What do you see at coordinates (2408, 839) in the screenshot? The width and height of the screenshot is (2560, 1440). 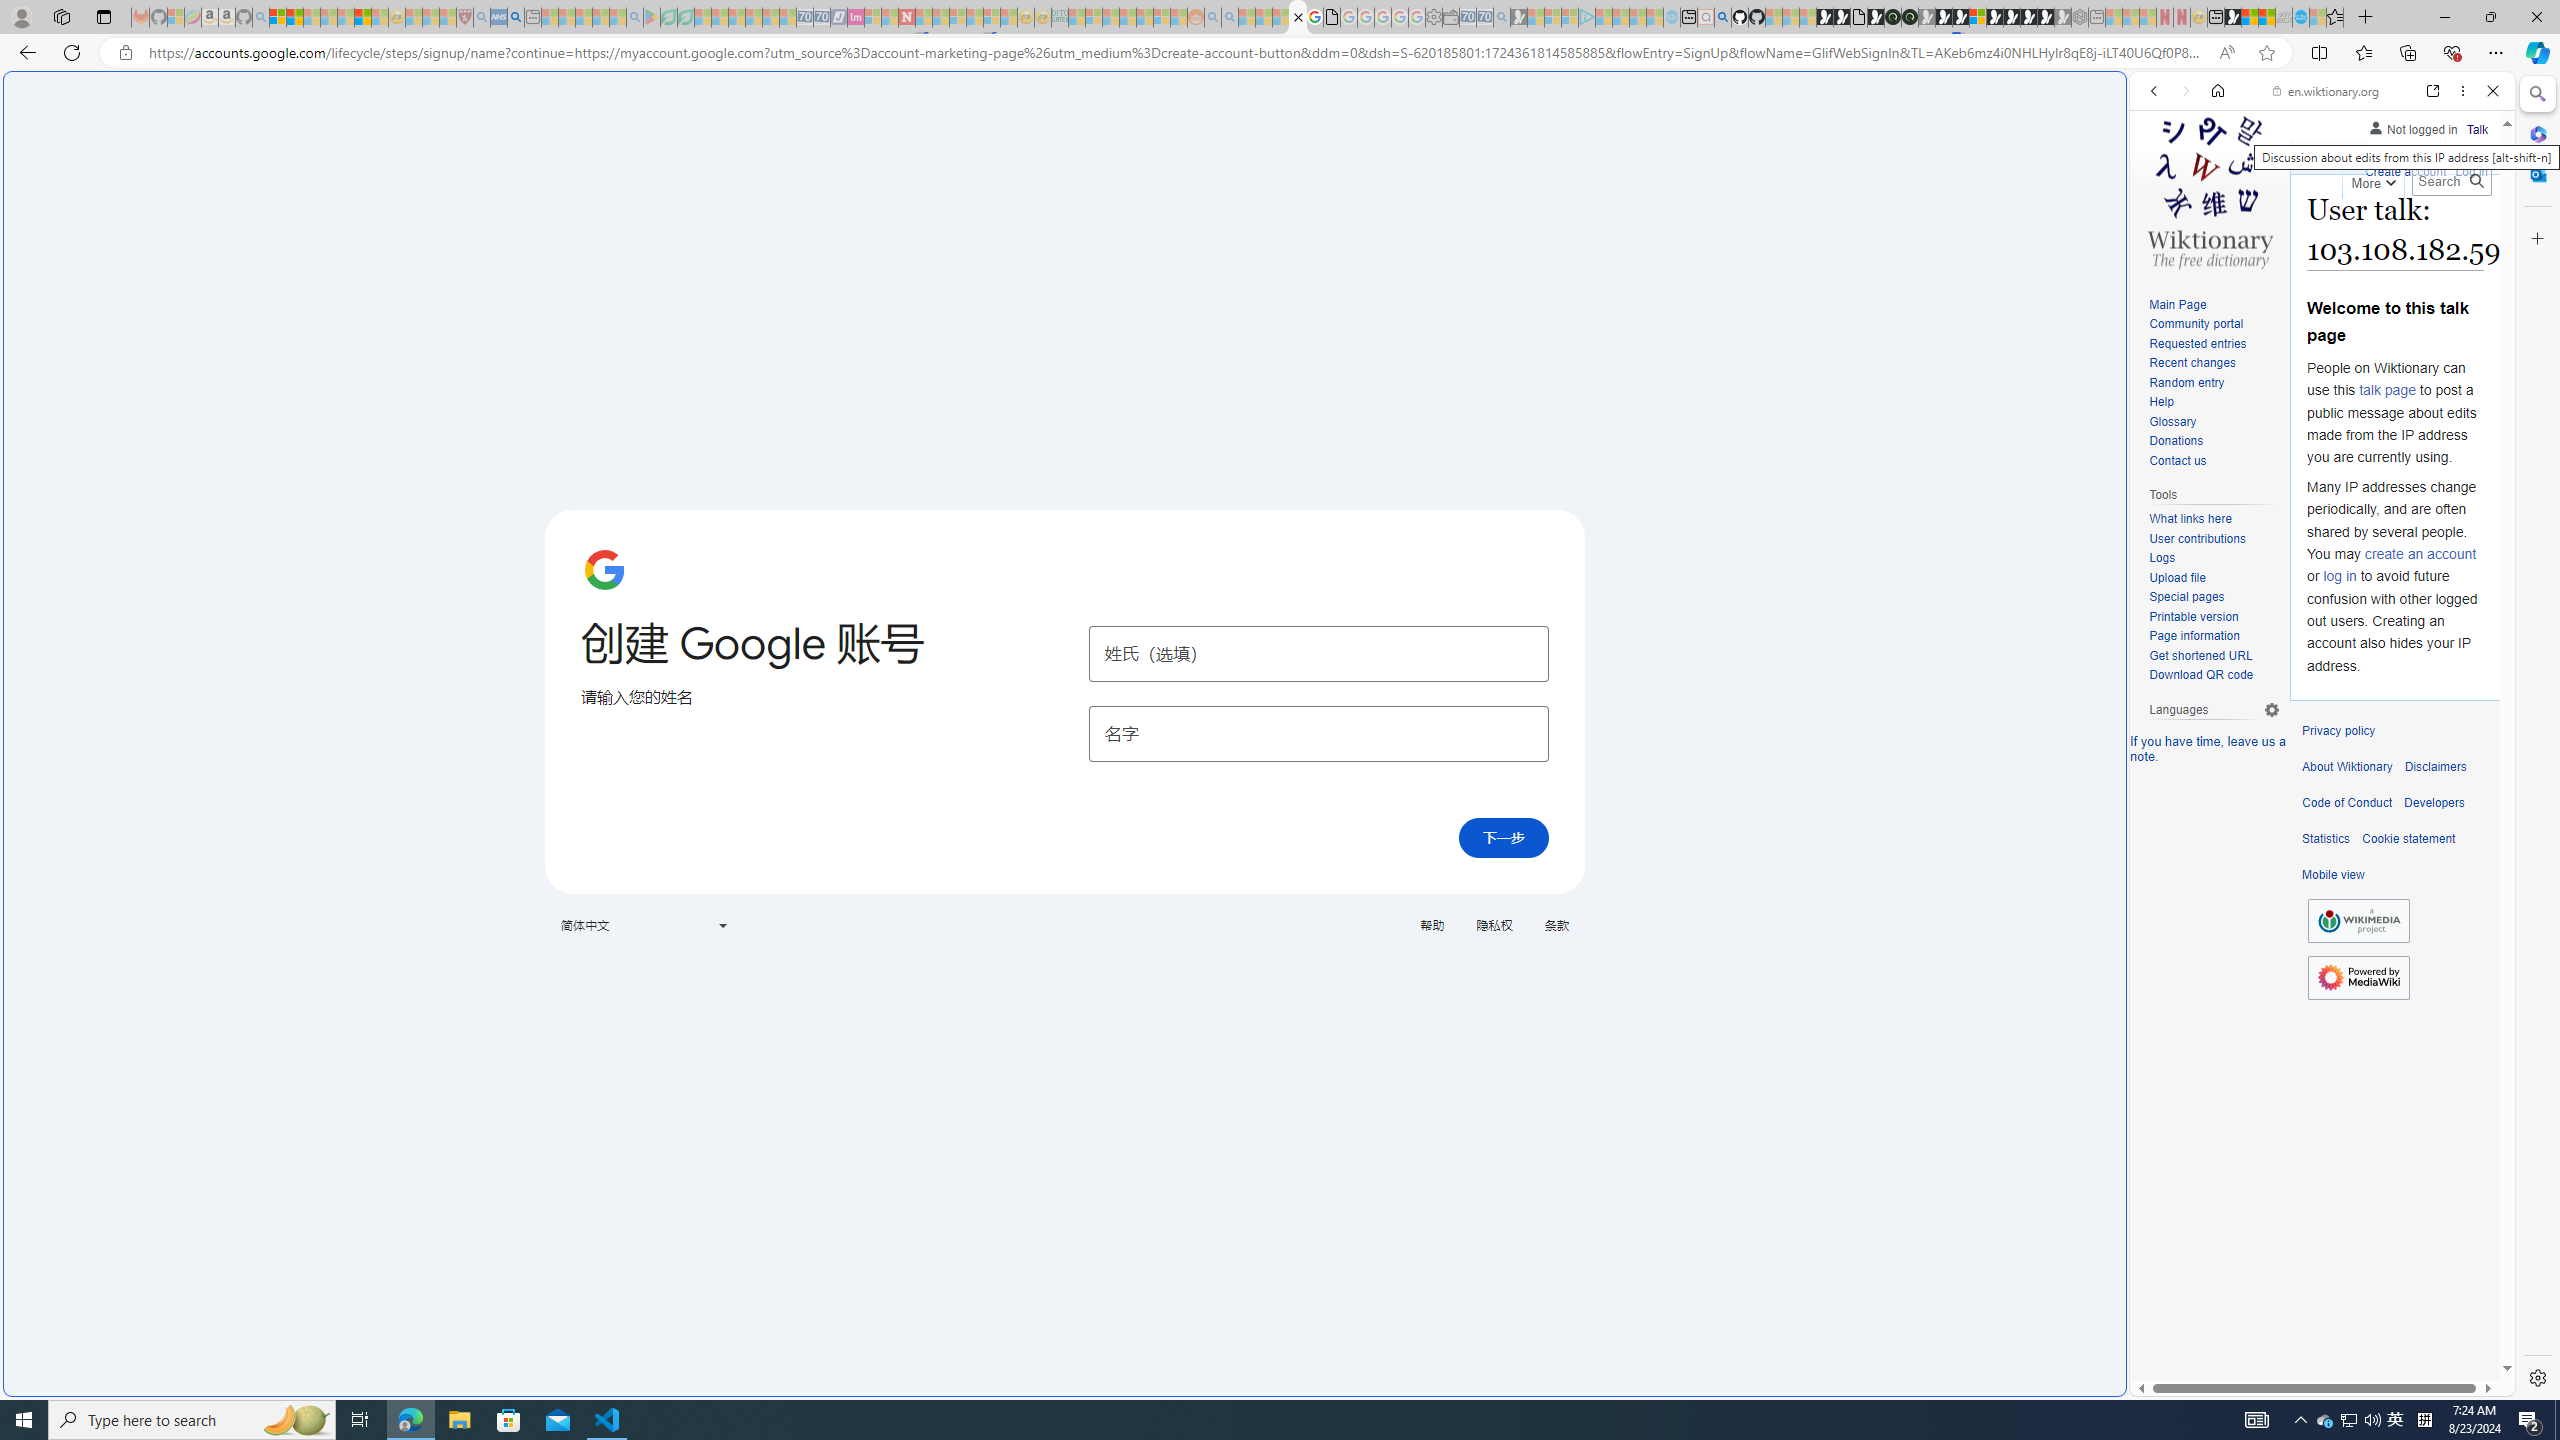 I see `Cookie statement` at bounding box center [2408, 839].